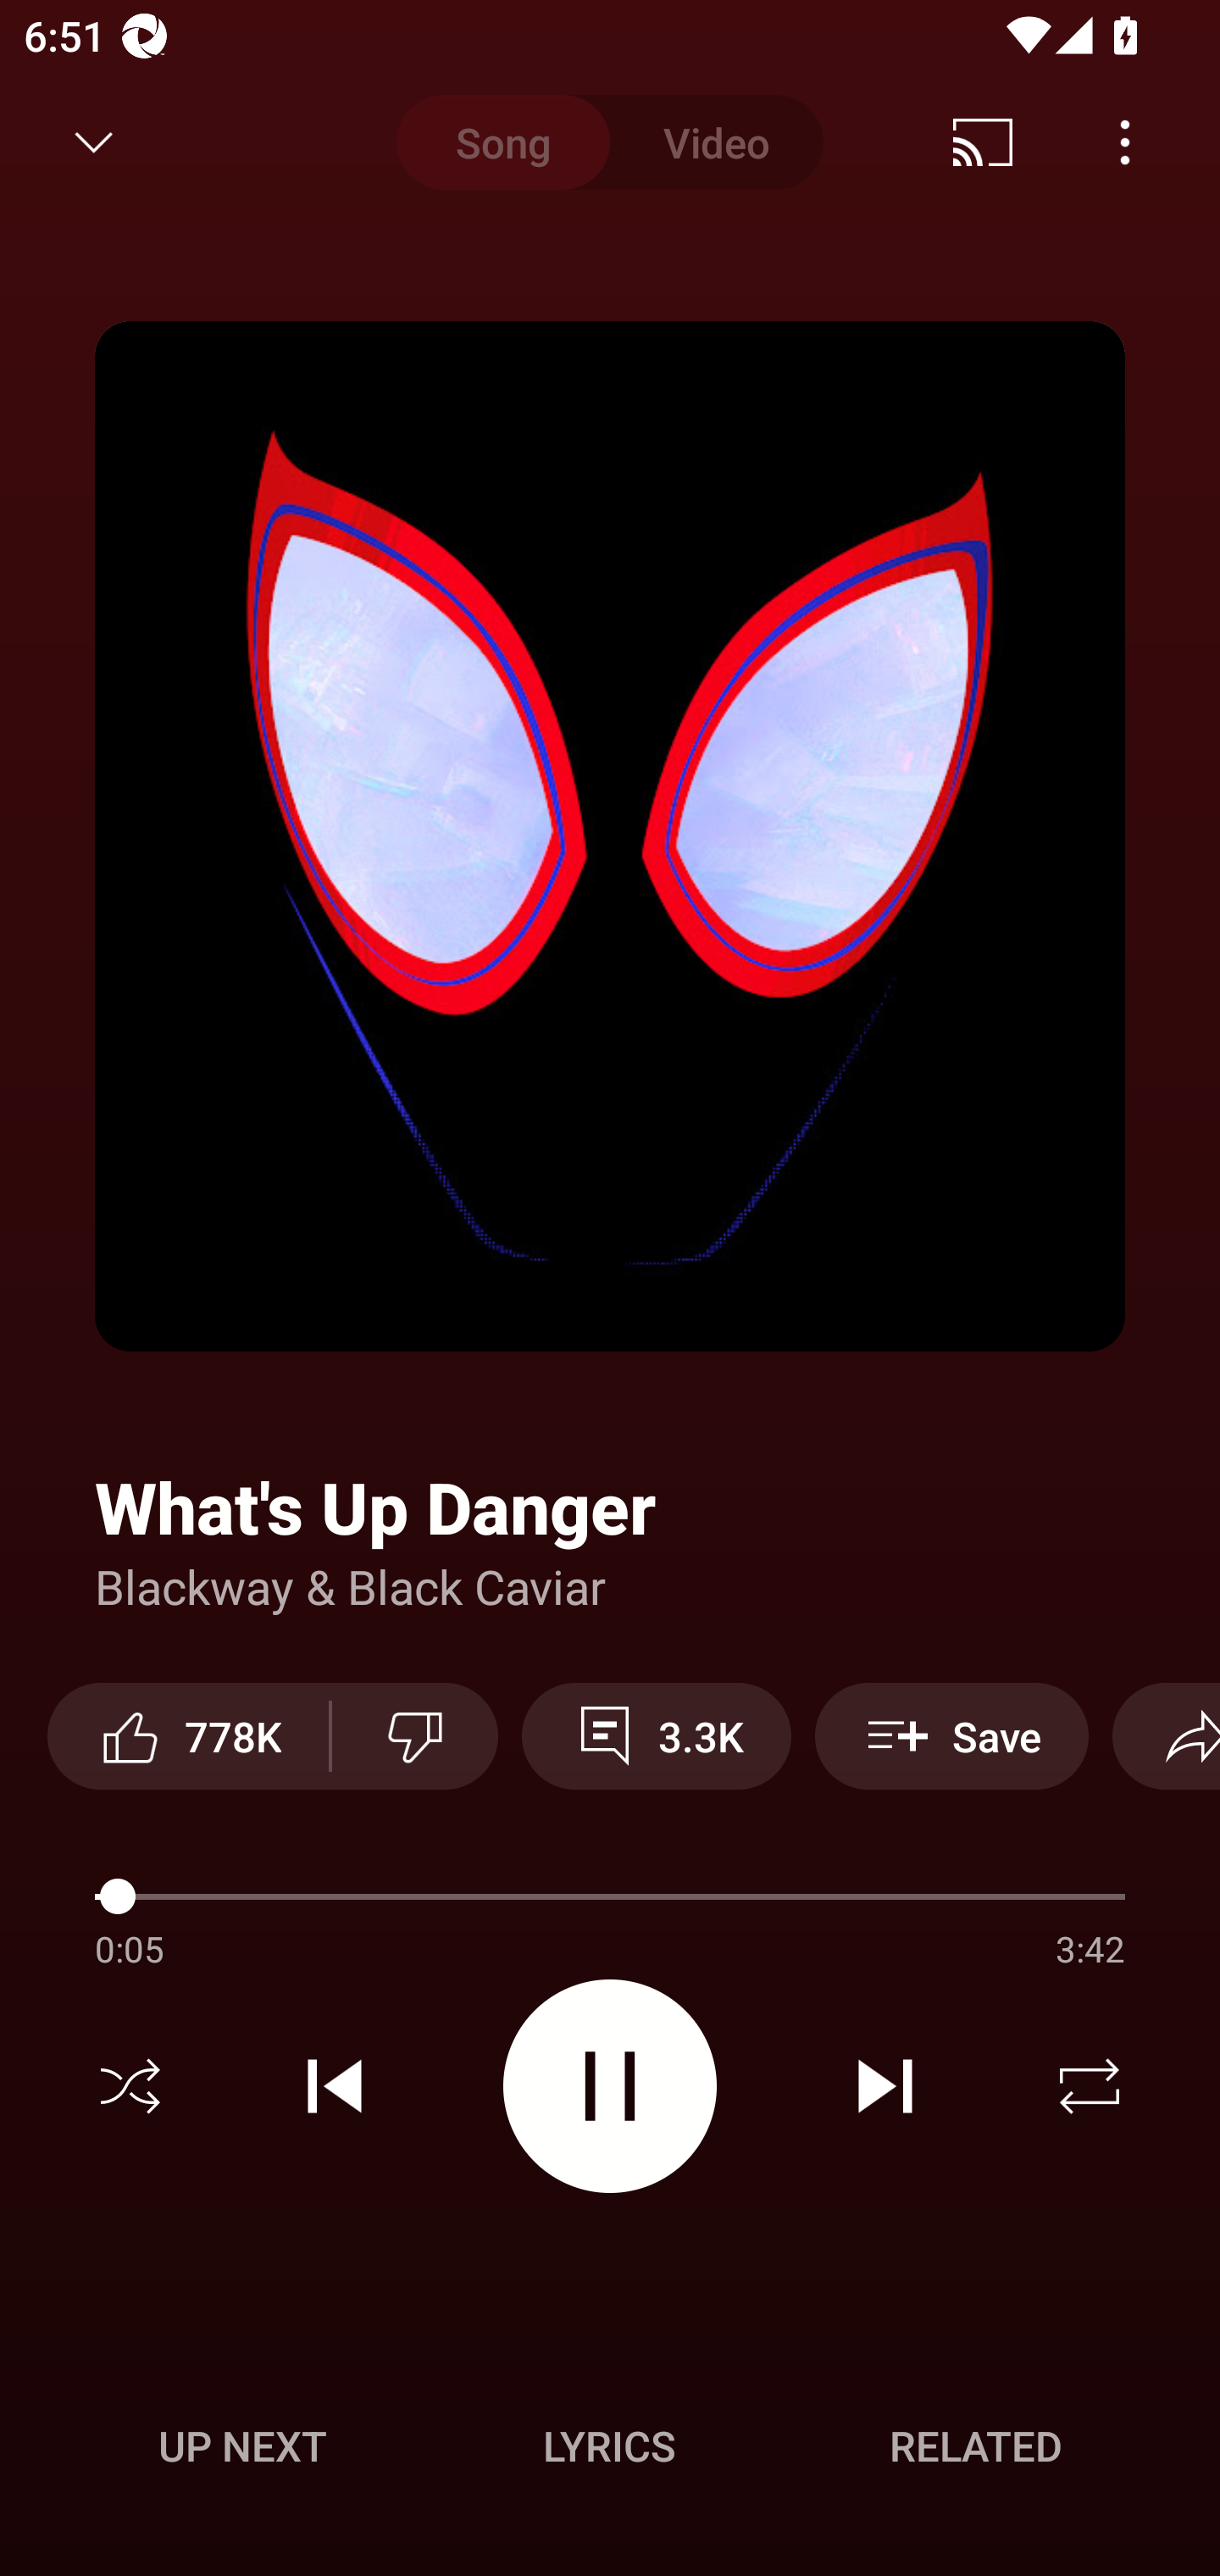 The width and height of the screenshot is (1220, 2576). What do you see at coordinates (976, 2446) in the screenshot?
I see `Related RELATED` at bounding box center [976, 2446].